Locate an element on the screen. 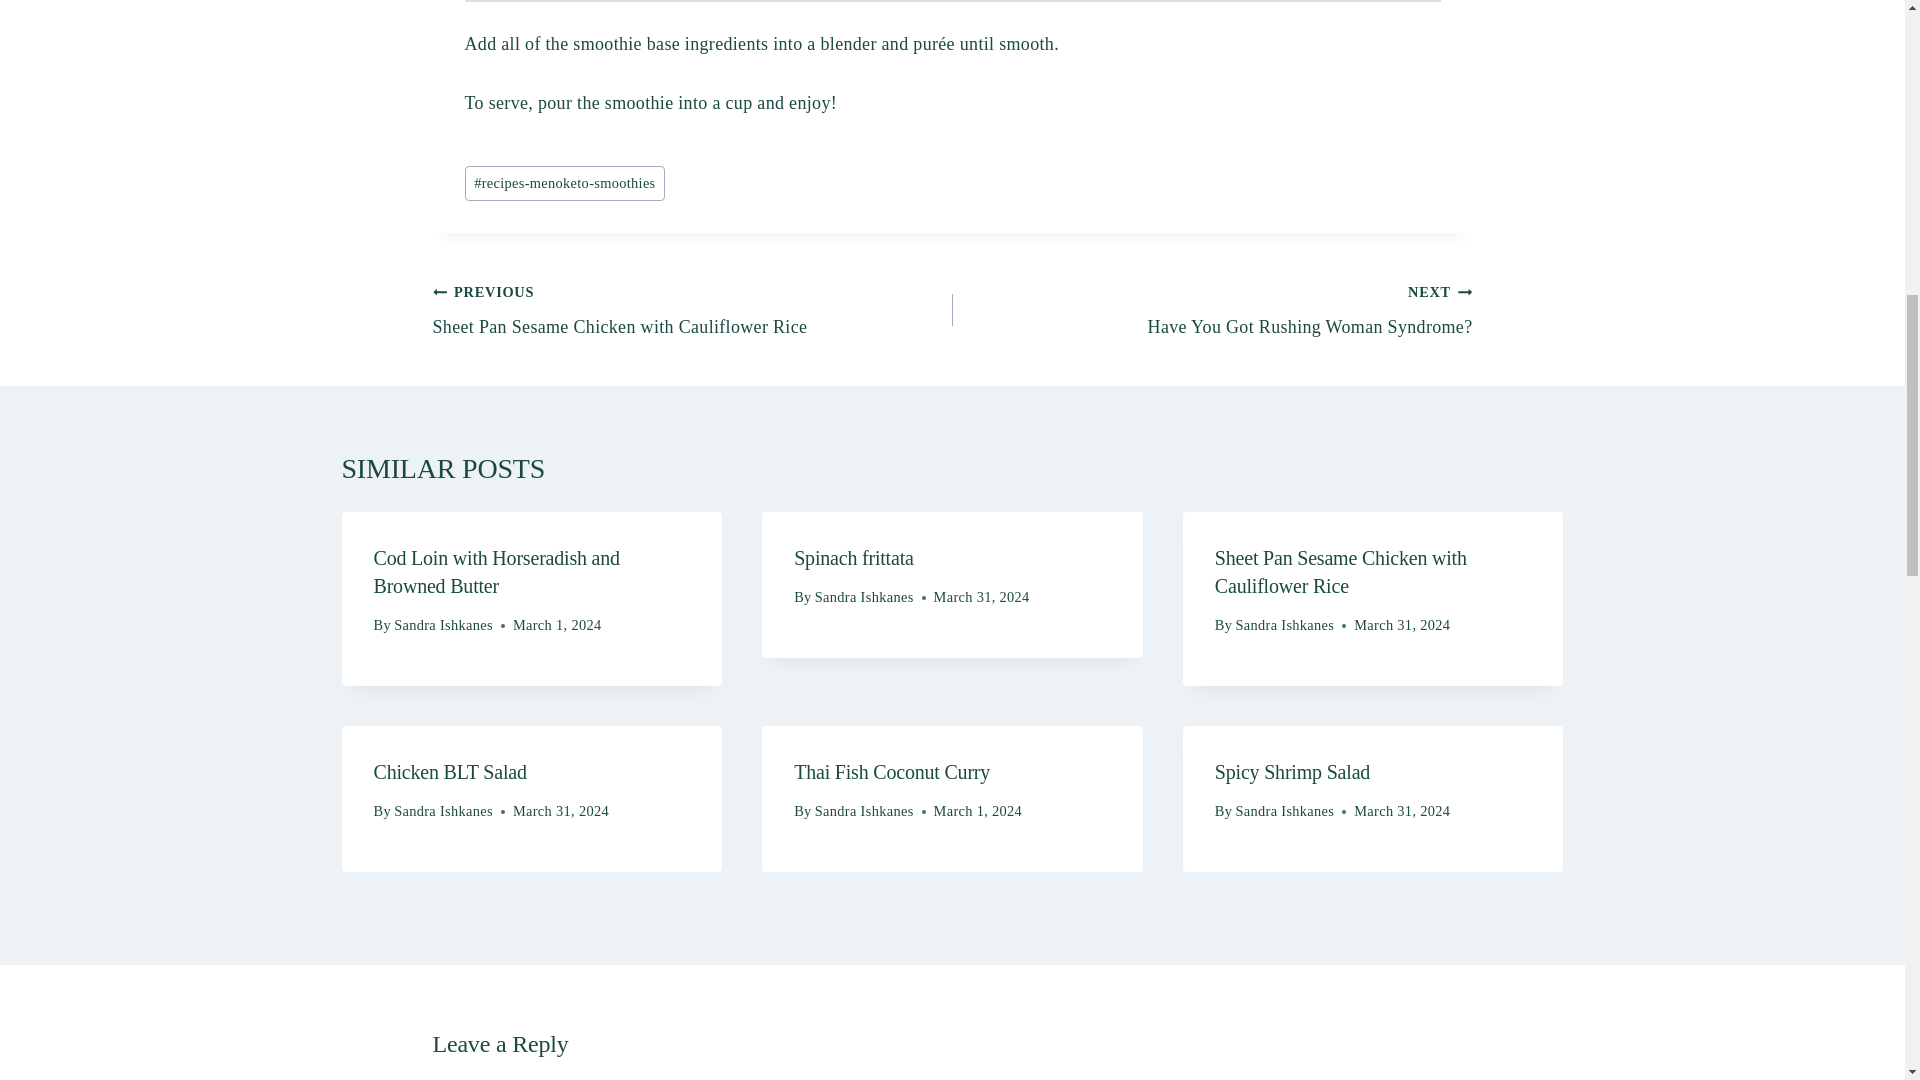  Sandra Ishkanes is located at coordinates (564, 183).